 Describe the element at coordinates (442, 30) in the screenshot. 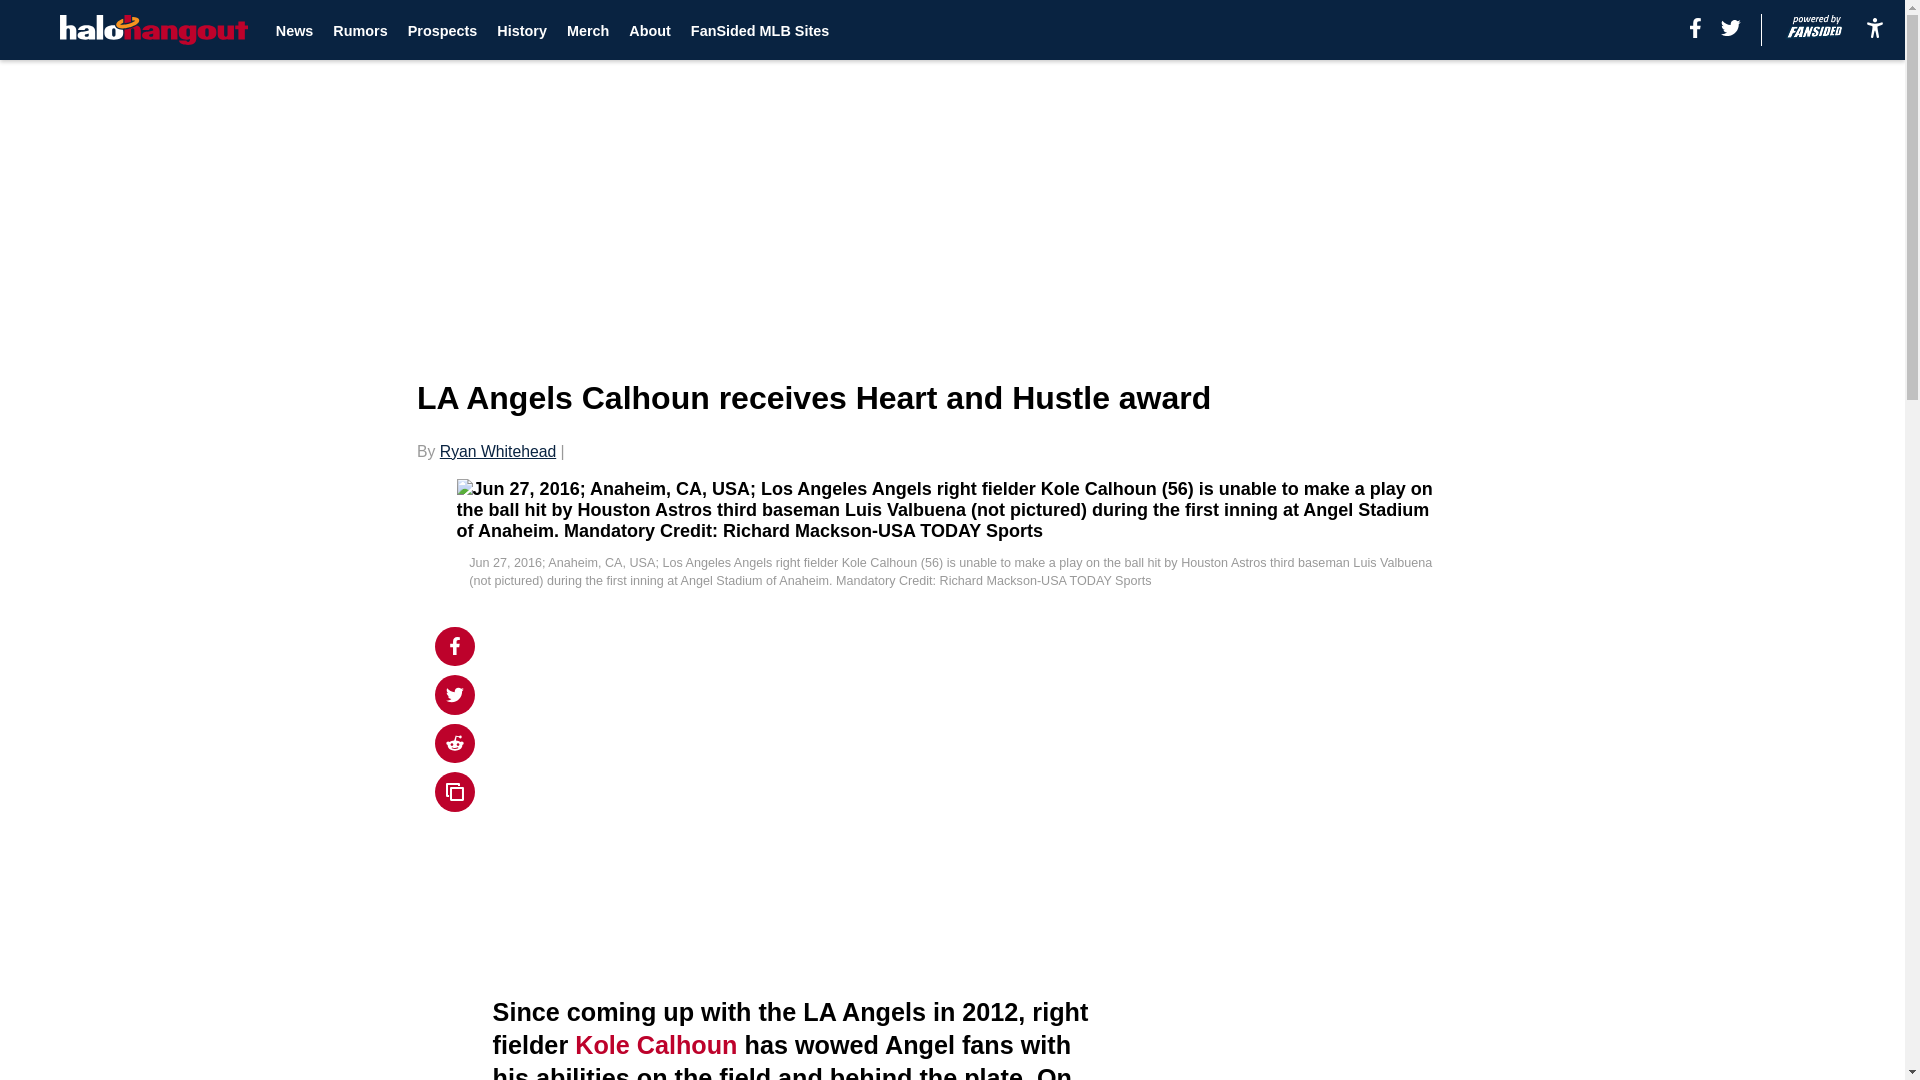

I see `Prospects` at that location.